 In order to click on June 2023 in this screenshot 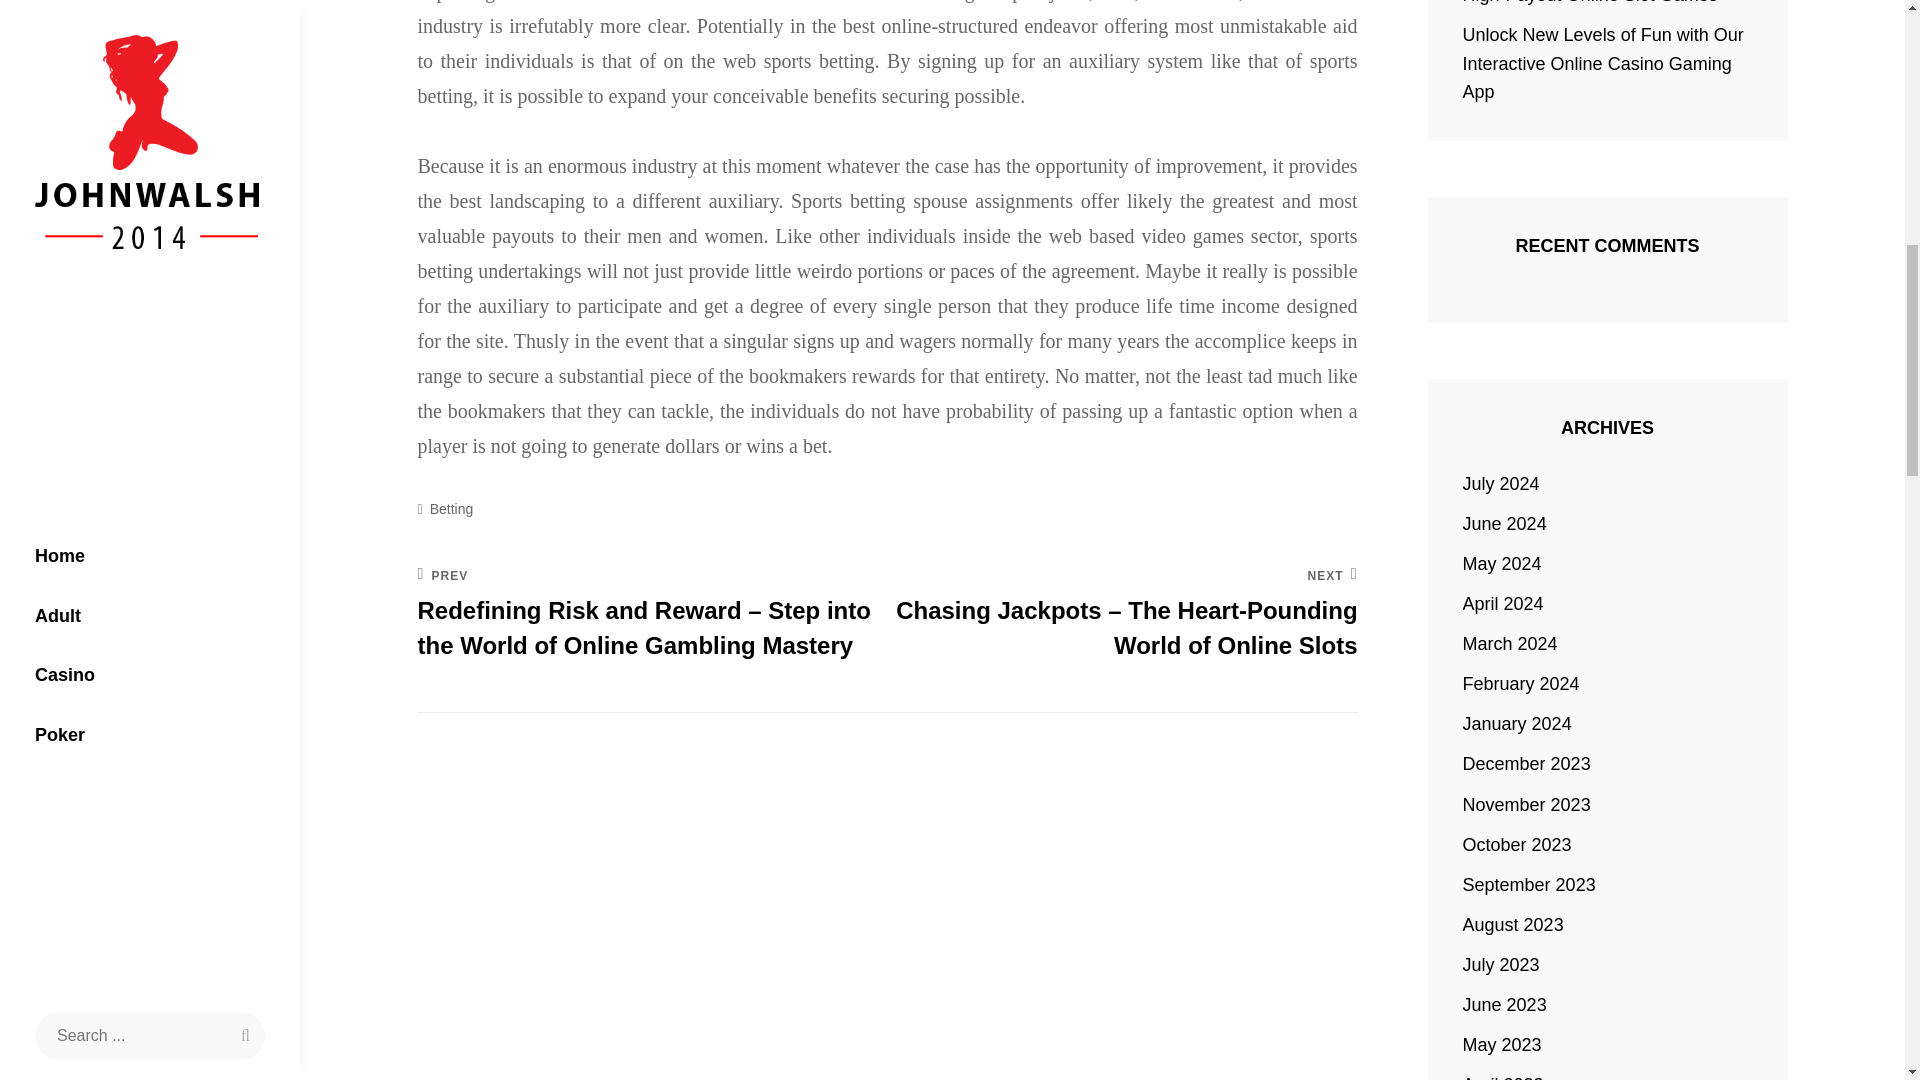, I will do `click(1505, 1005)`.